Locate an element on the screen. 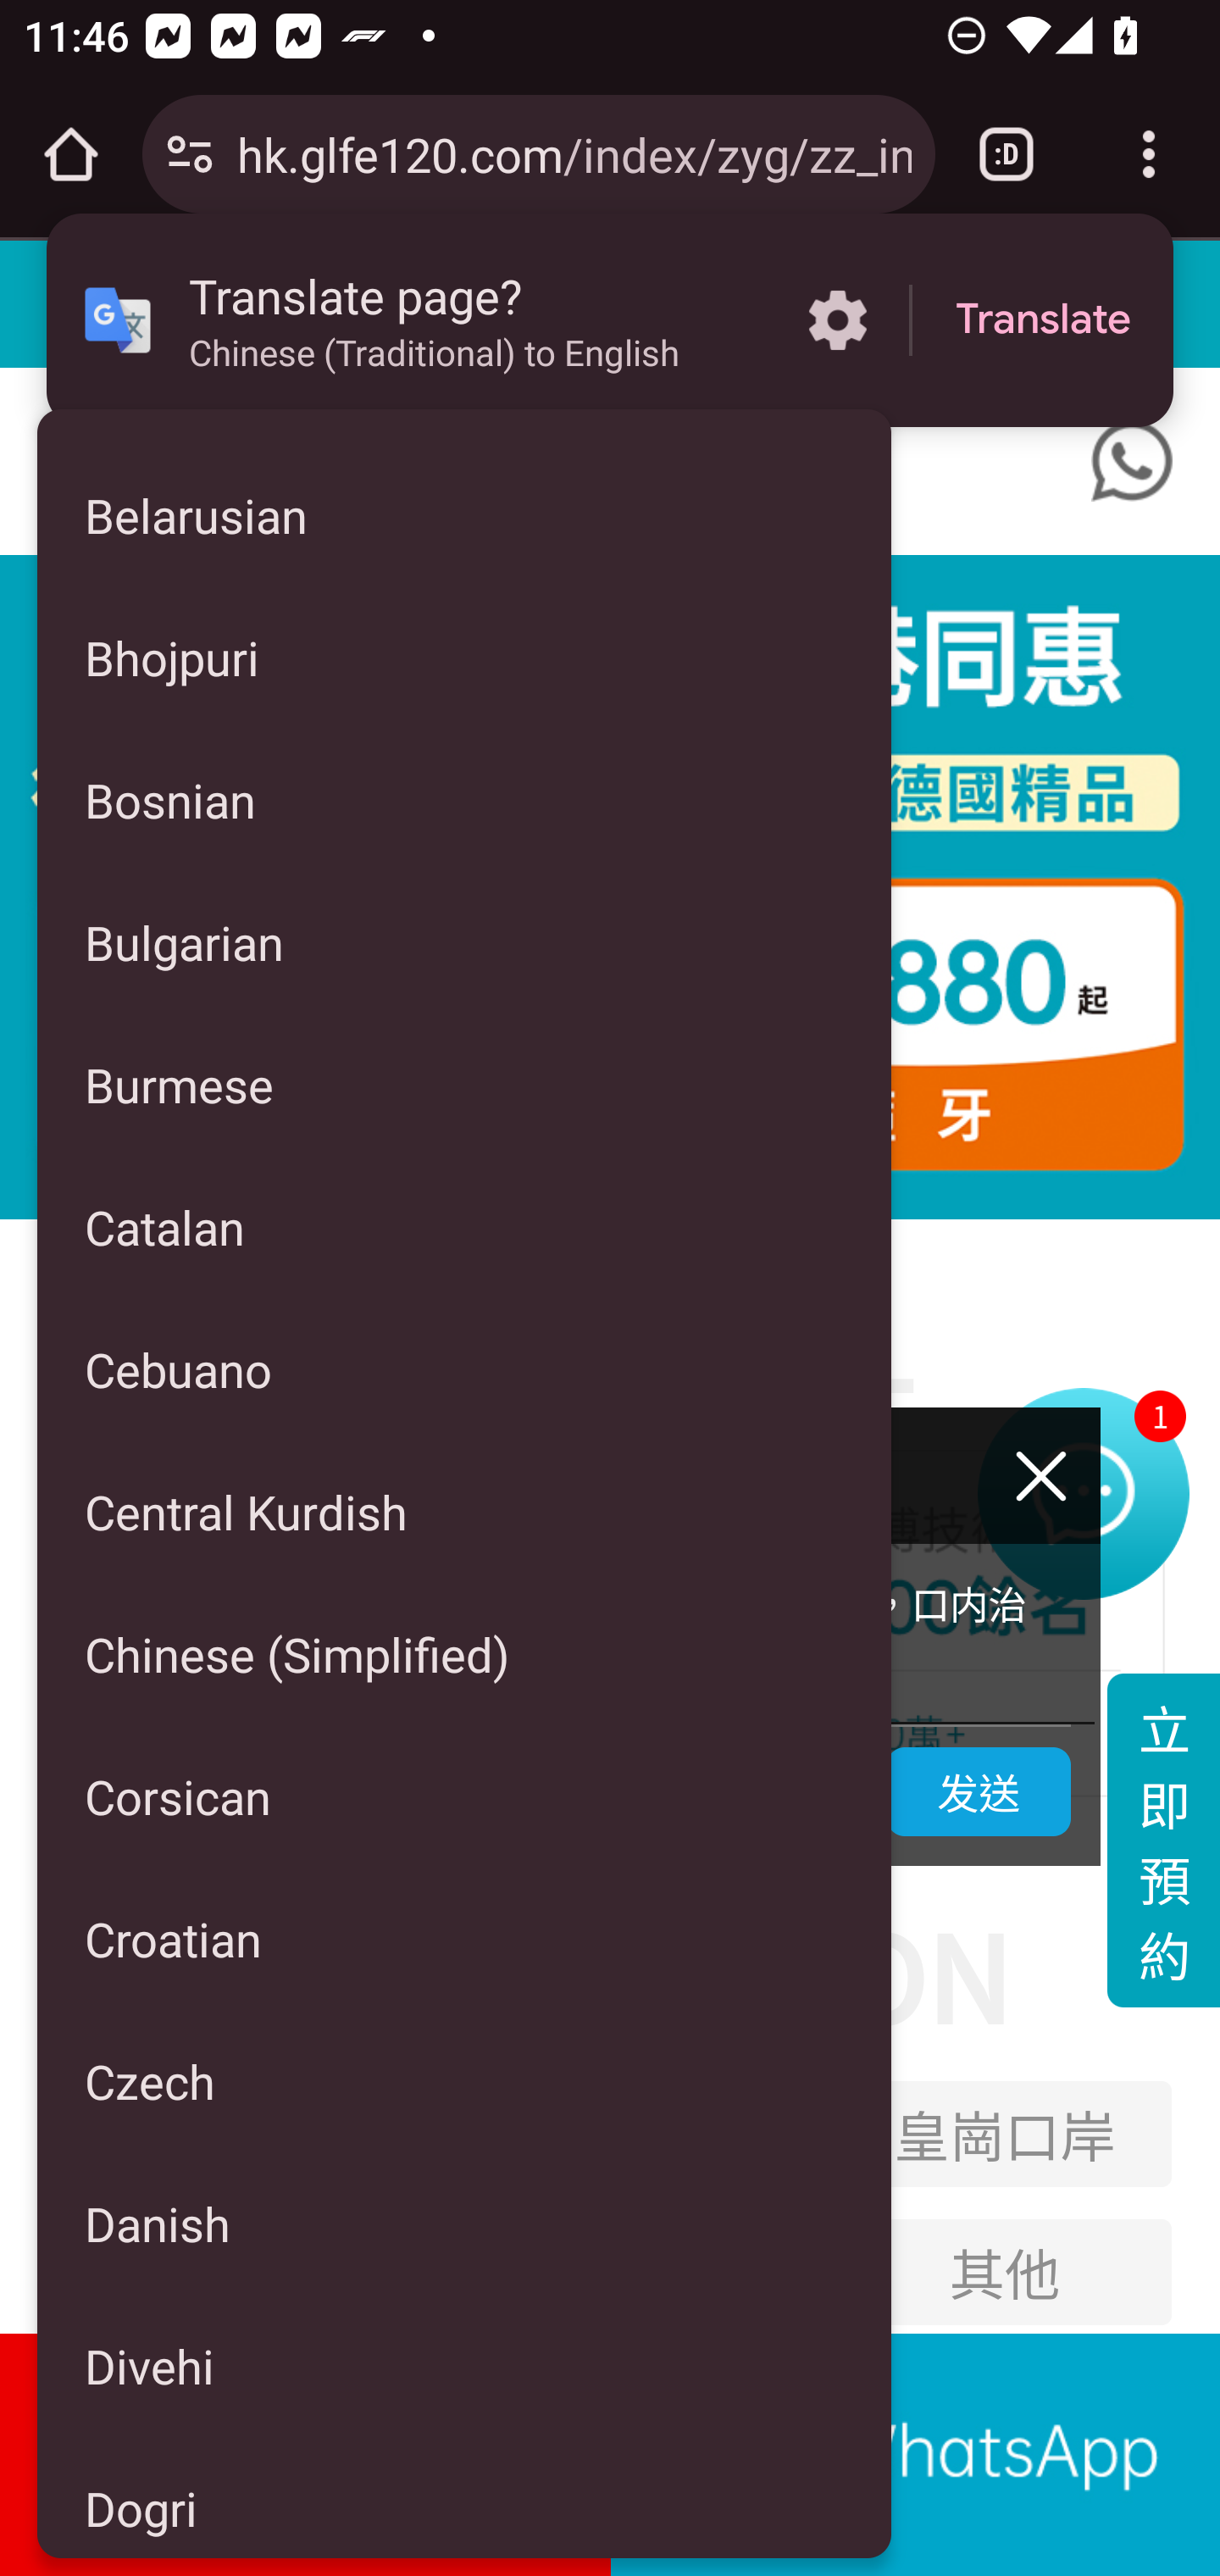 Image resolution: width=1220 pixels, height=2576 pixels. Croatian is located at coordinates (464, 1939).